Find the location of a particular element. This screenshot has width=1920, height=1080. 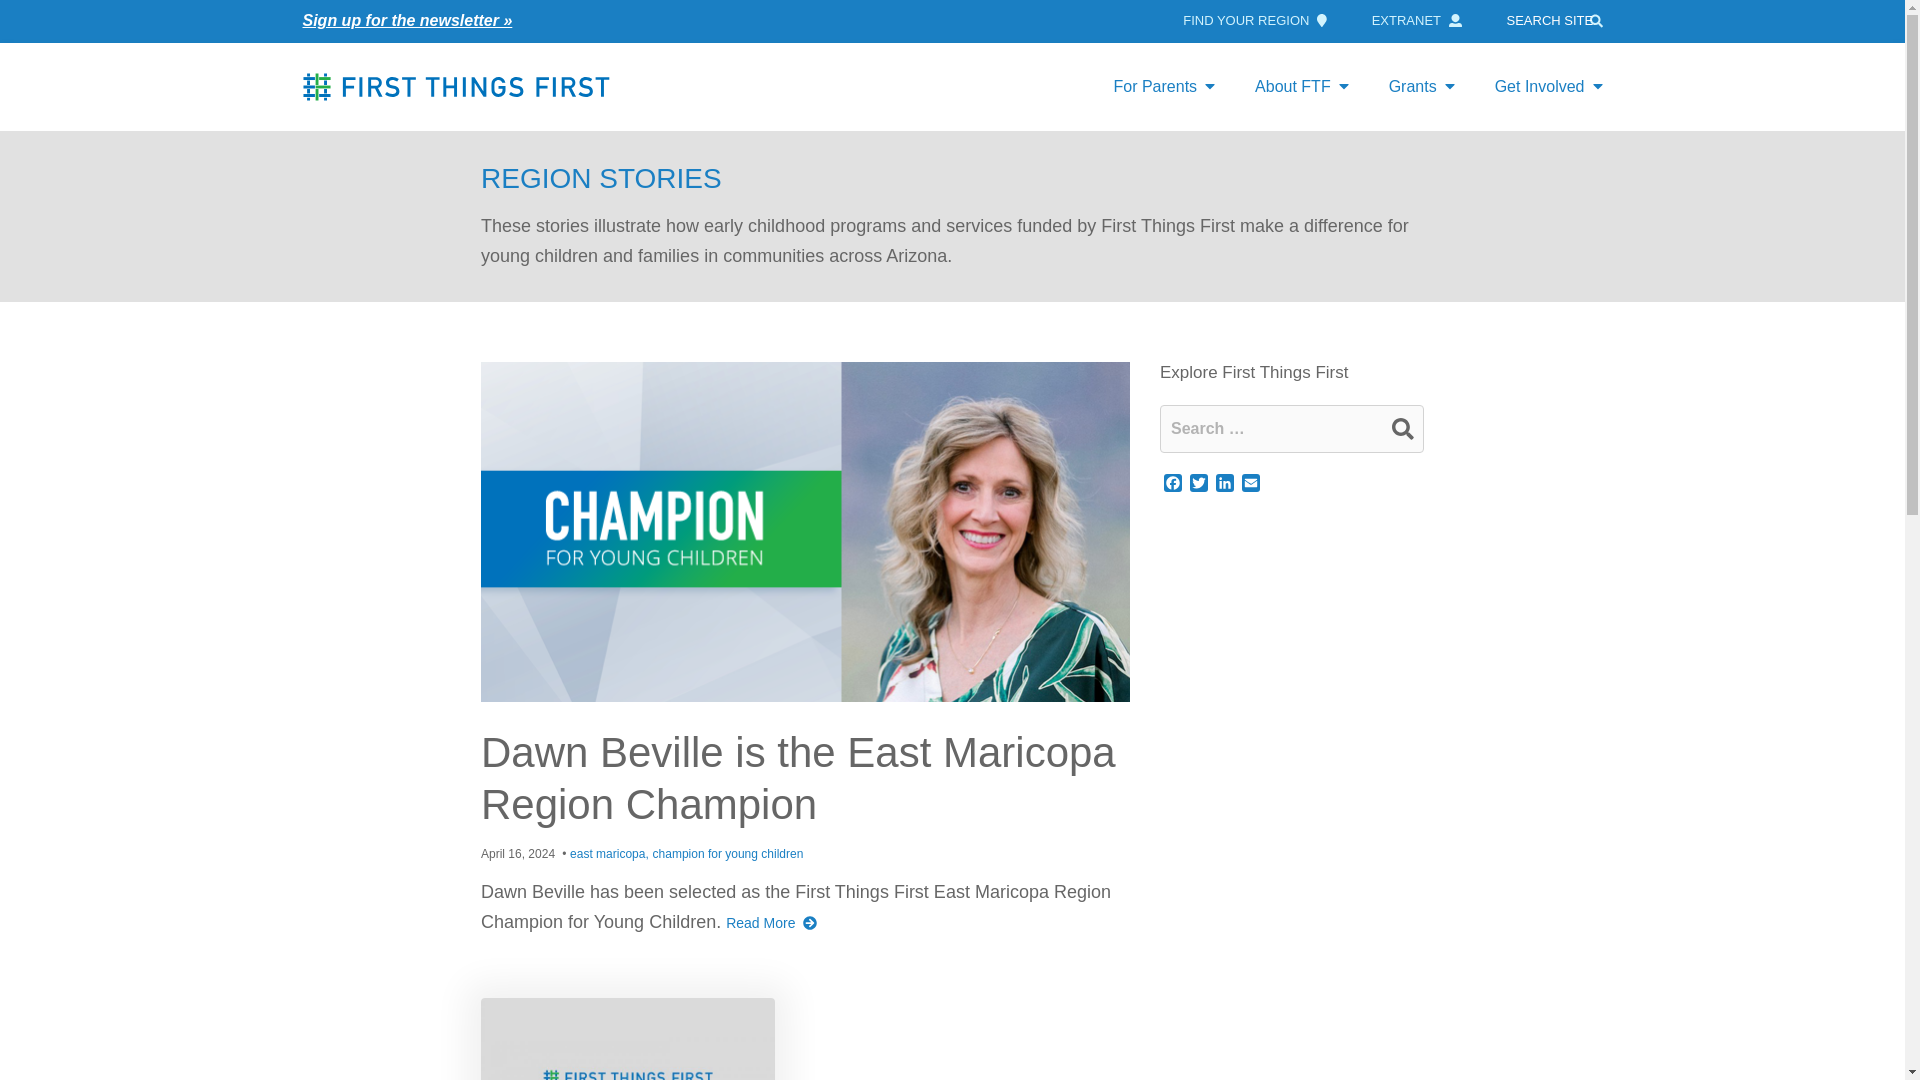

FIND YOUR REGION is located at coordinates (1254, 20).